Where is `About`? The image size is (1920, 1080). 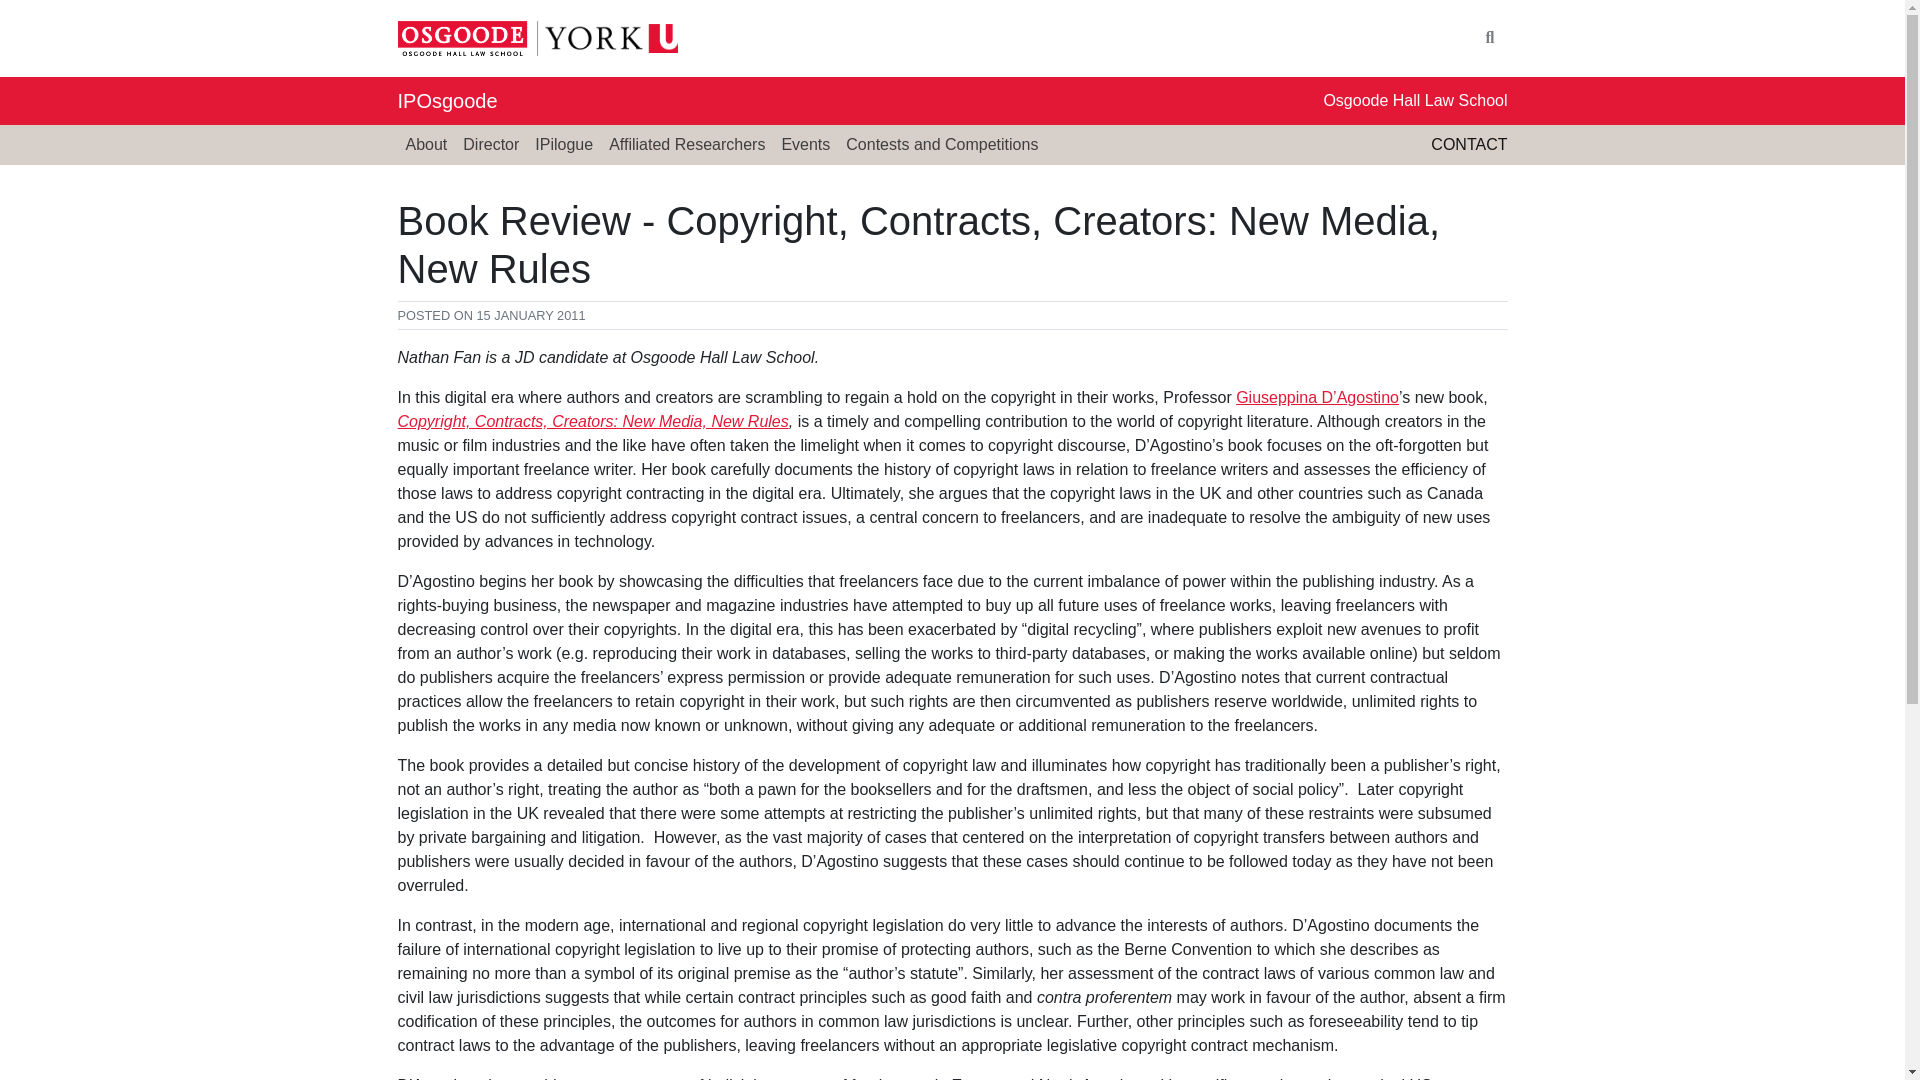
About is located at coordinates (426, 145).